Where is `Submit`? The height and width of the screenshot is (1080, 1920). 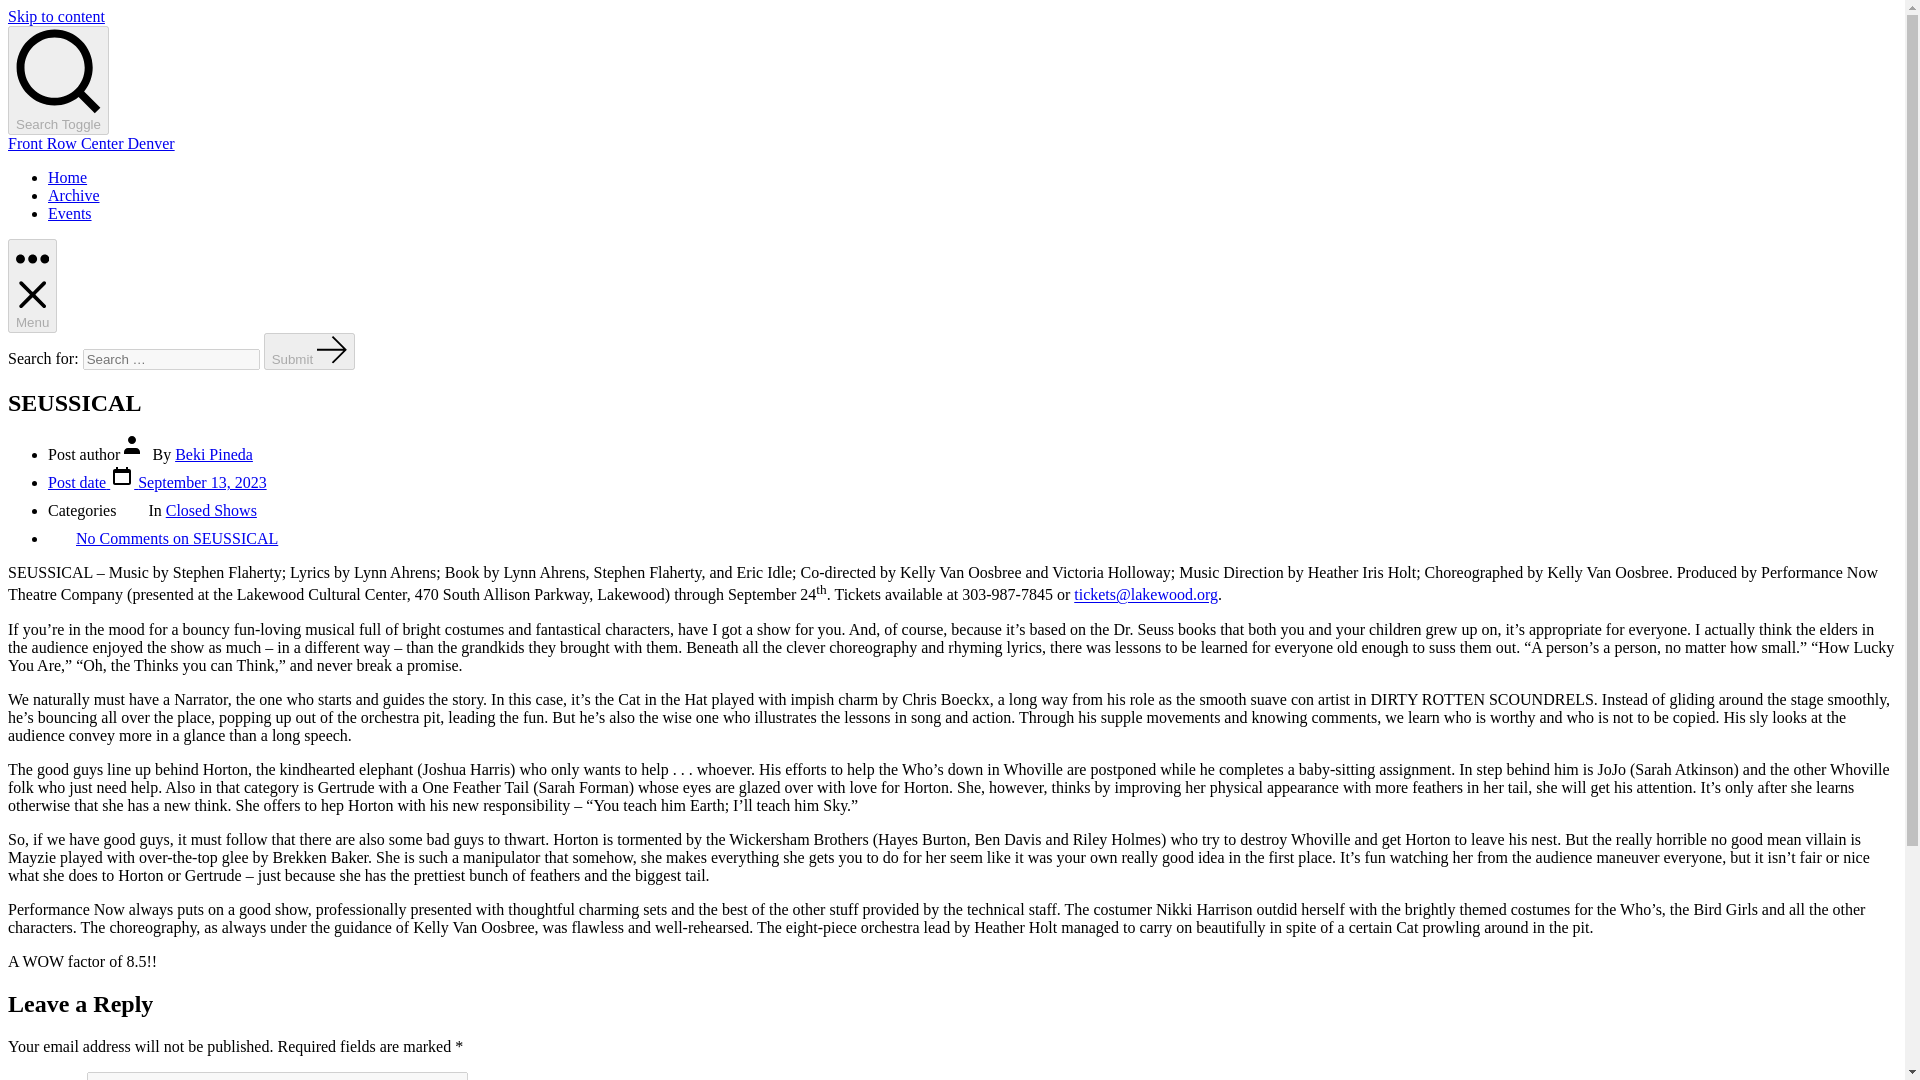
Submit is located at coordinates (310, 351).